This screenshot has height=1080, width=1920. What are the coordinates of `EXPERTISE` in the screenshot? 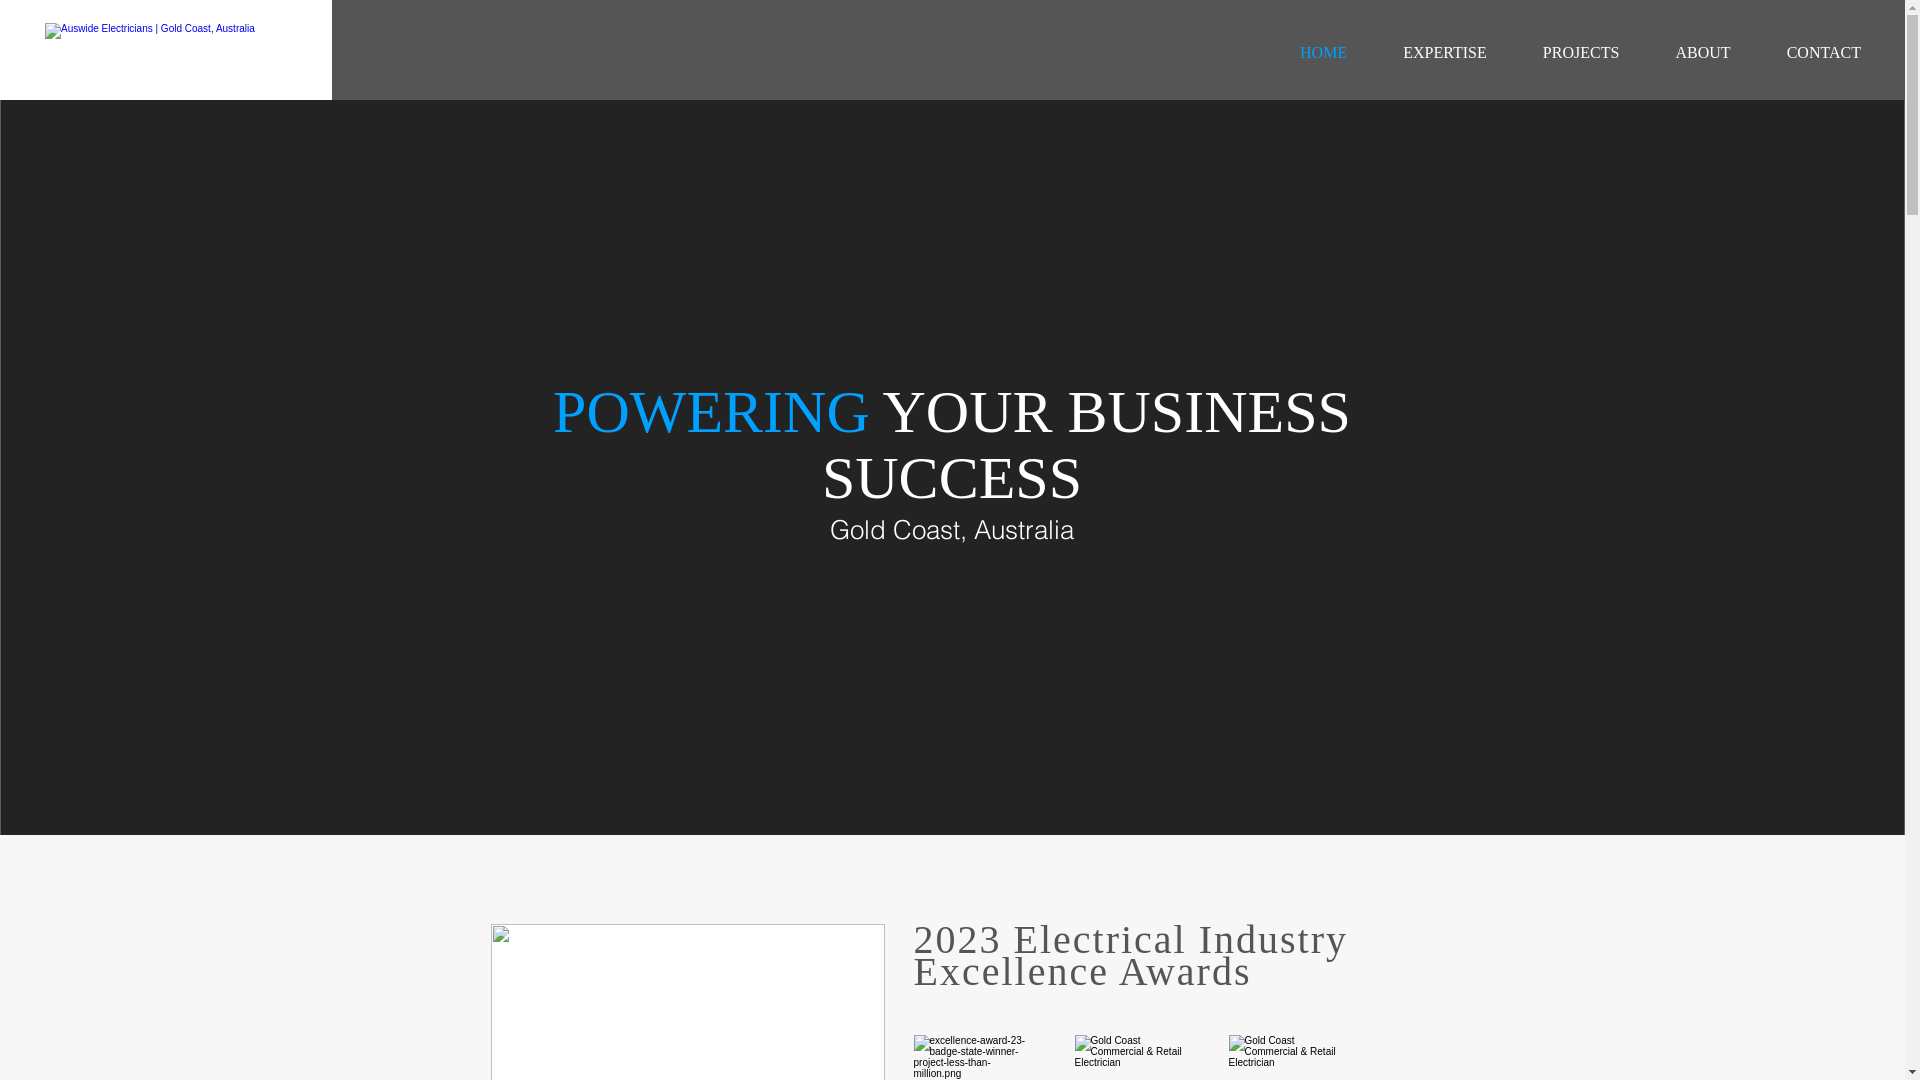 It's located at (1445, 52).